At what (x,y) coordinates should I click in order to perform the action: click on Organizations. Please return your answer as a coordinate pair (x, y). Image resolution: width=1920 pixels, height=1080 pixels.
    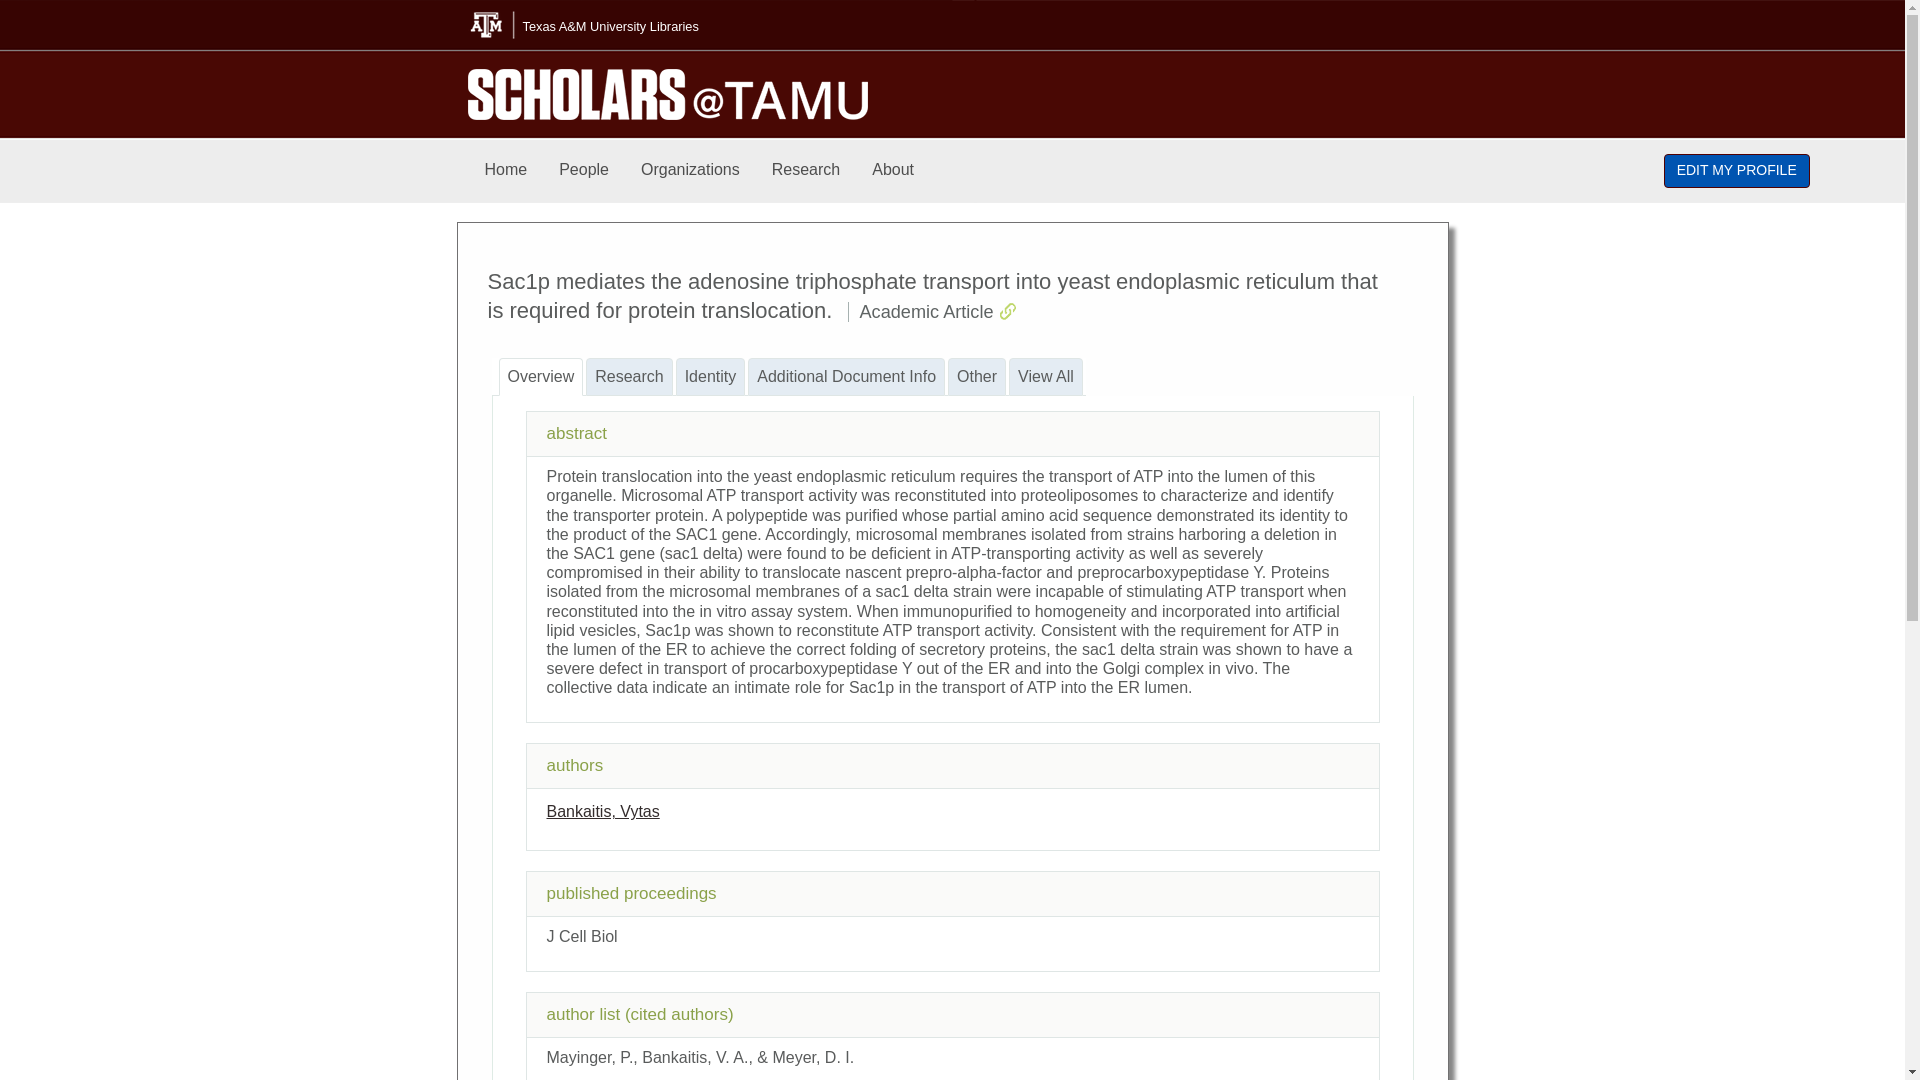
    Looking at the image, I should click on (690, 170).